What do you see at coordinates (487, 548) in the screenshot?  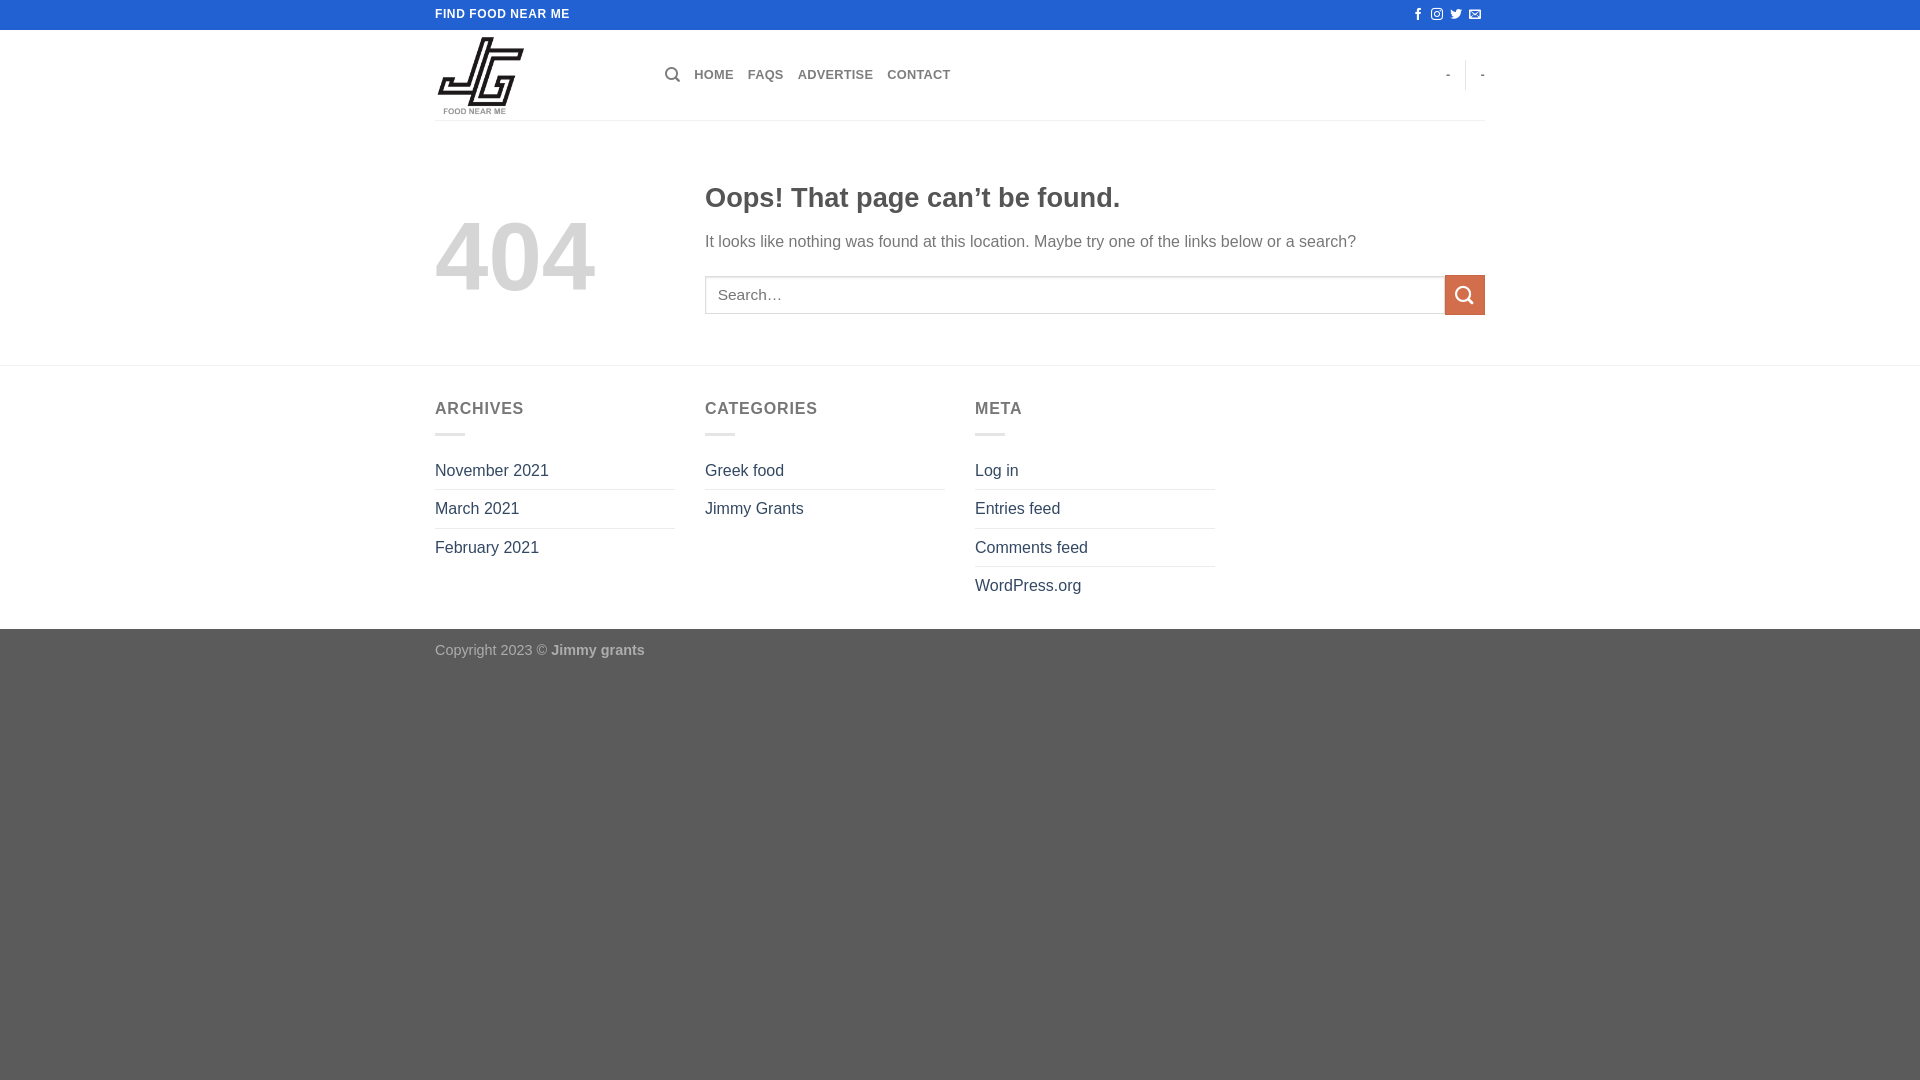 I see `February 2021` at bounding box center [487, 548].